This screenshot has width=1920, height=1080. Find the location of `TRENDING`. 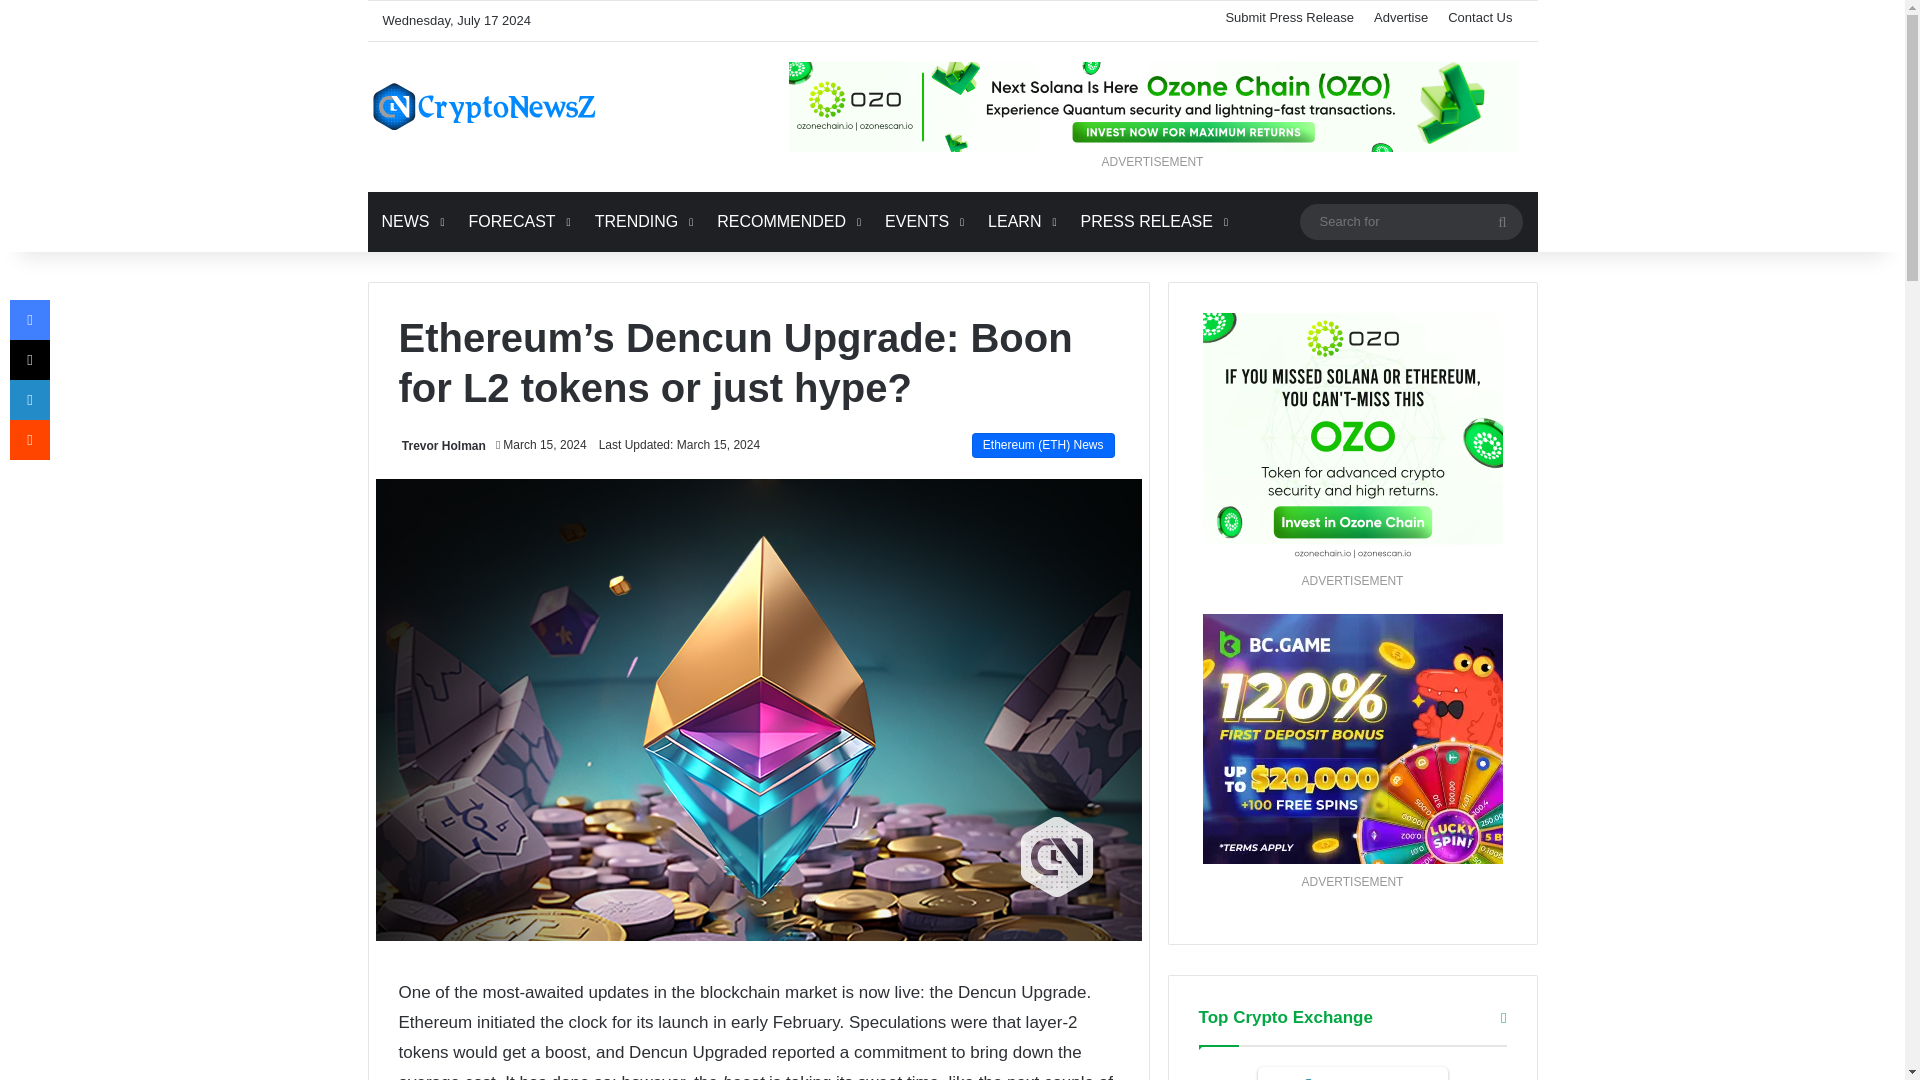

TRENDING is located at coordinates (642, 222).